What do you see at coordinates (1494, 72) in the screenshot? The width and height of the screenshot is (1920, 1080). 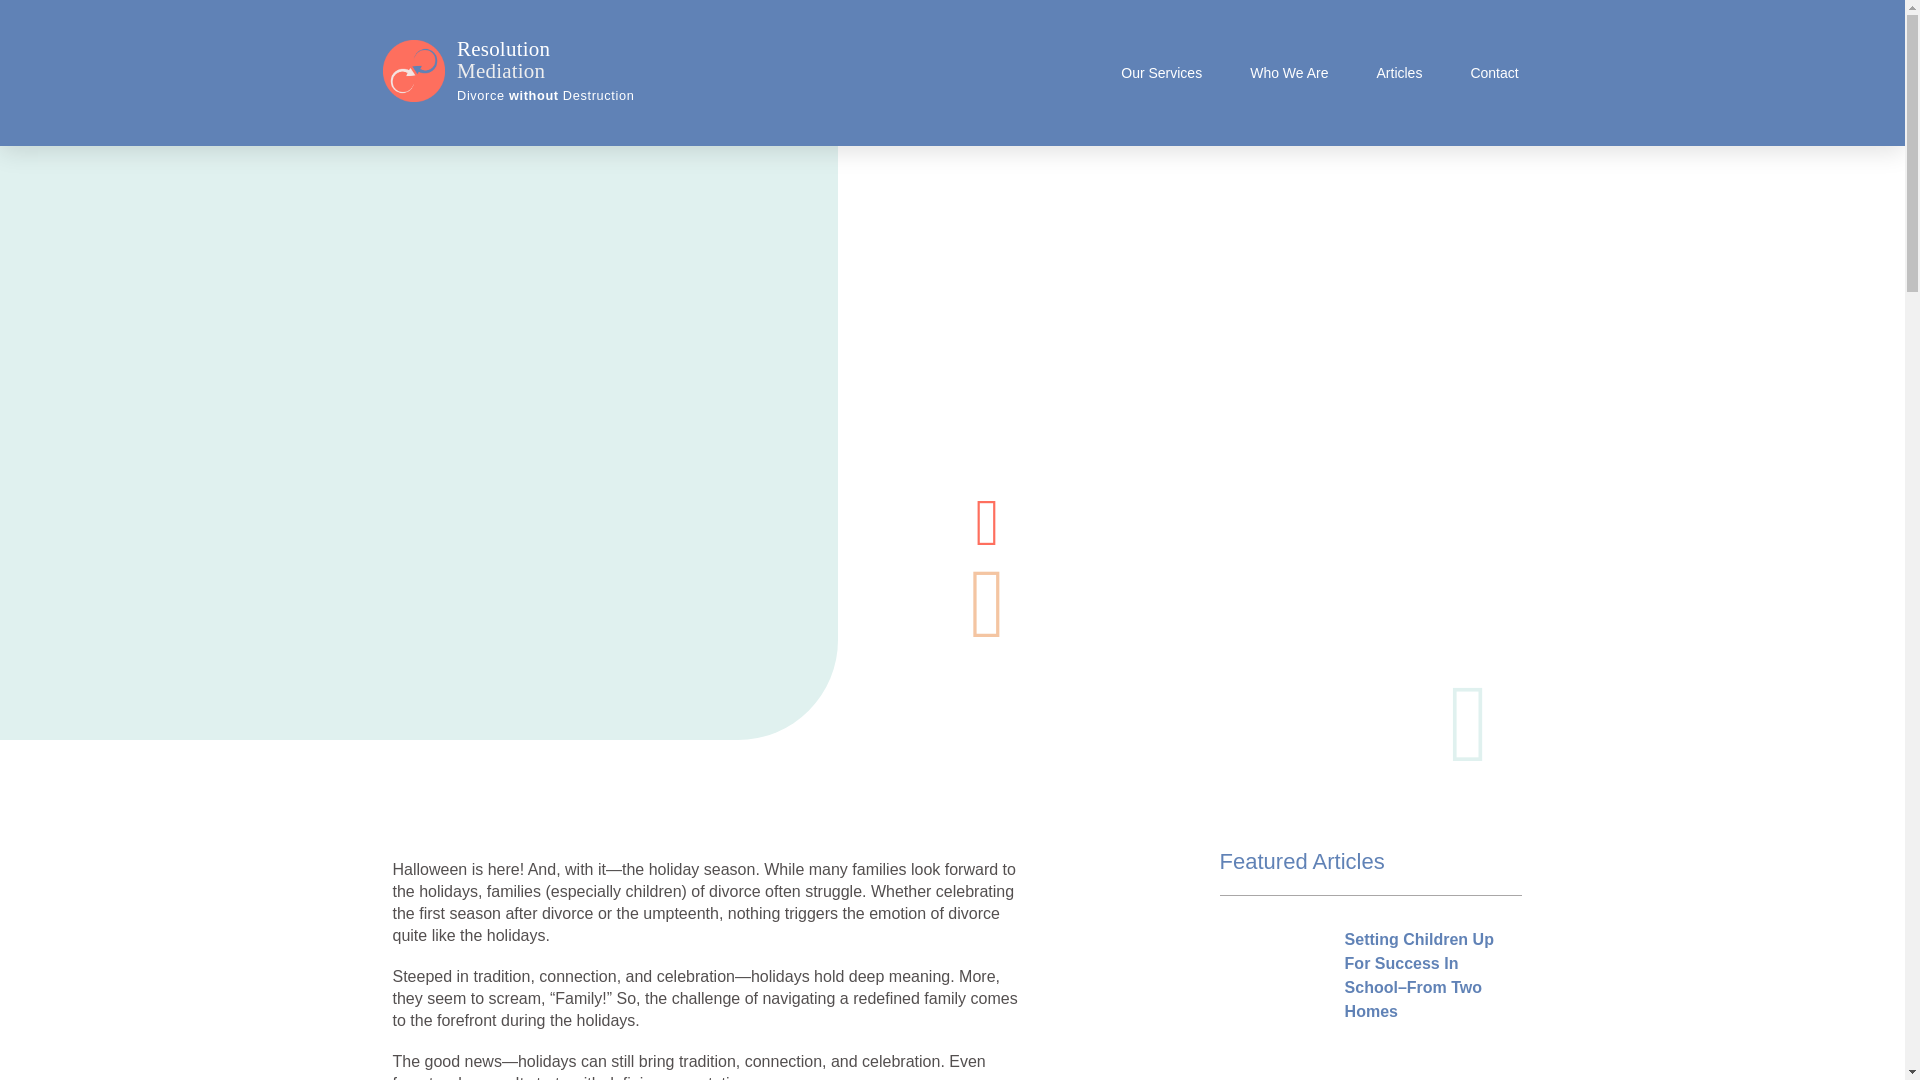 I see `Contact` at bounding box center [1494, 72].